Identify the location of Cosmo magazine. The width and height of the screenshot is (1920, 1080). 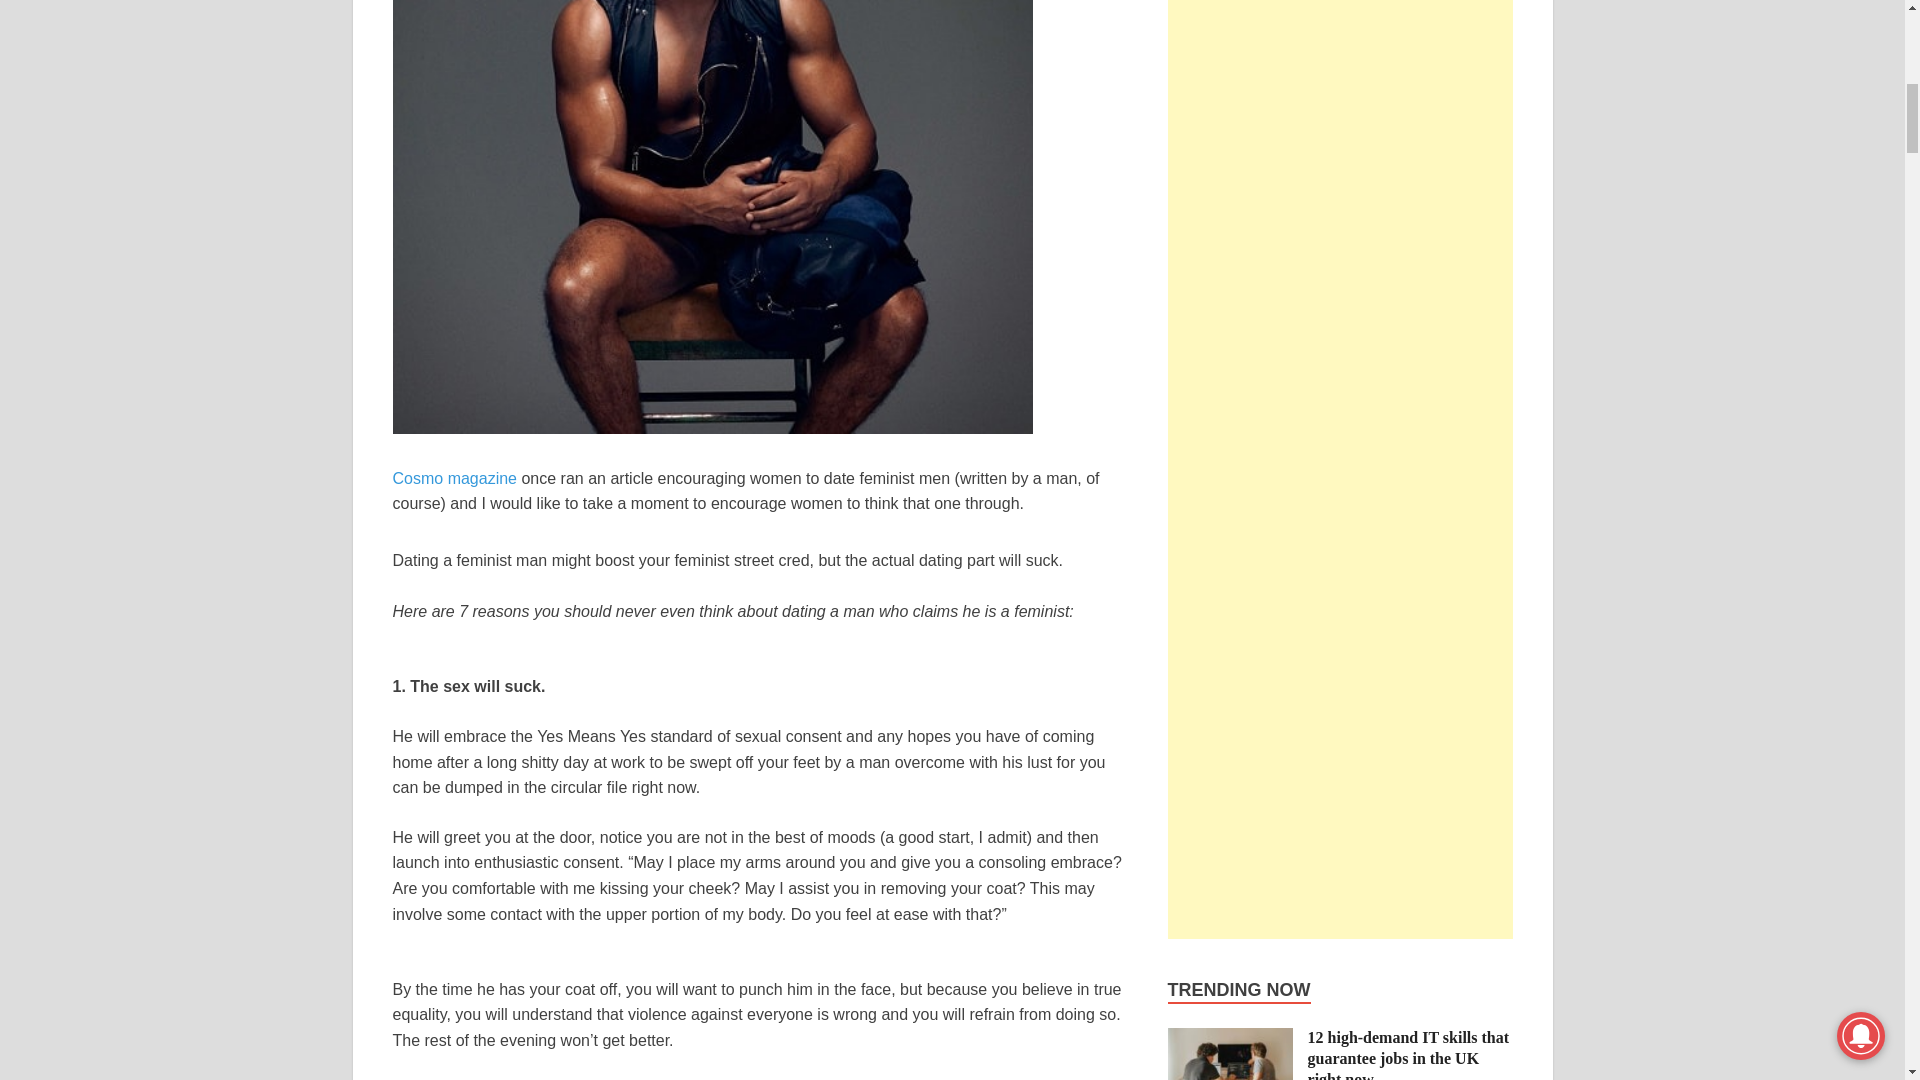
(454, 478).